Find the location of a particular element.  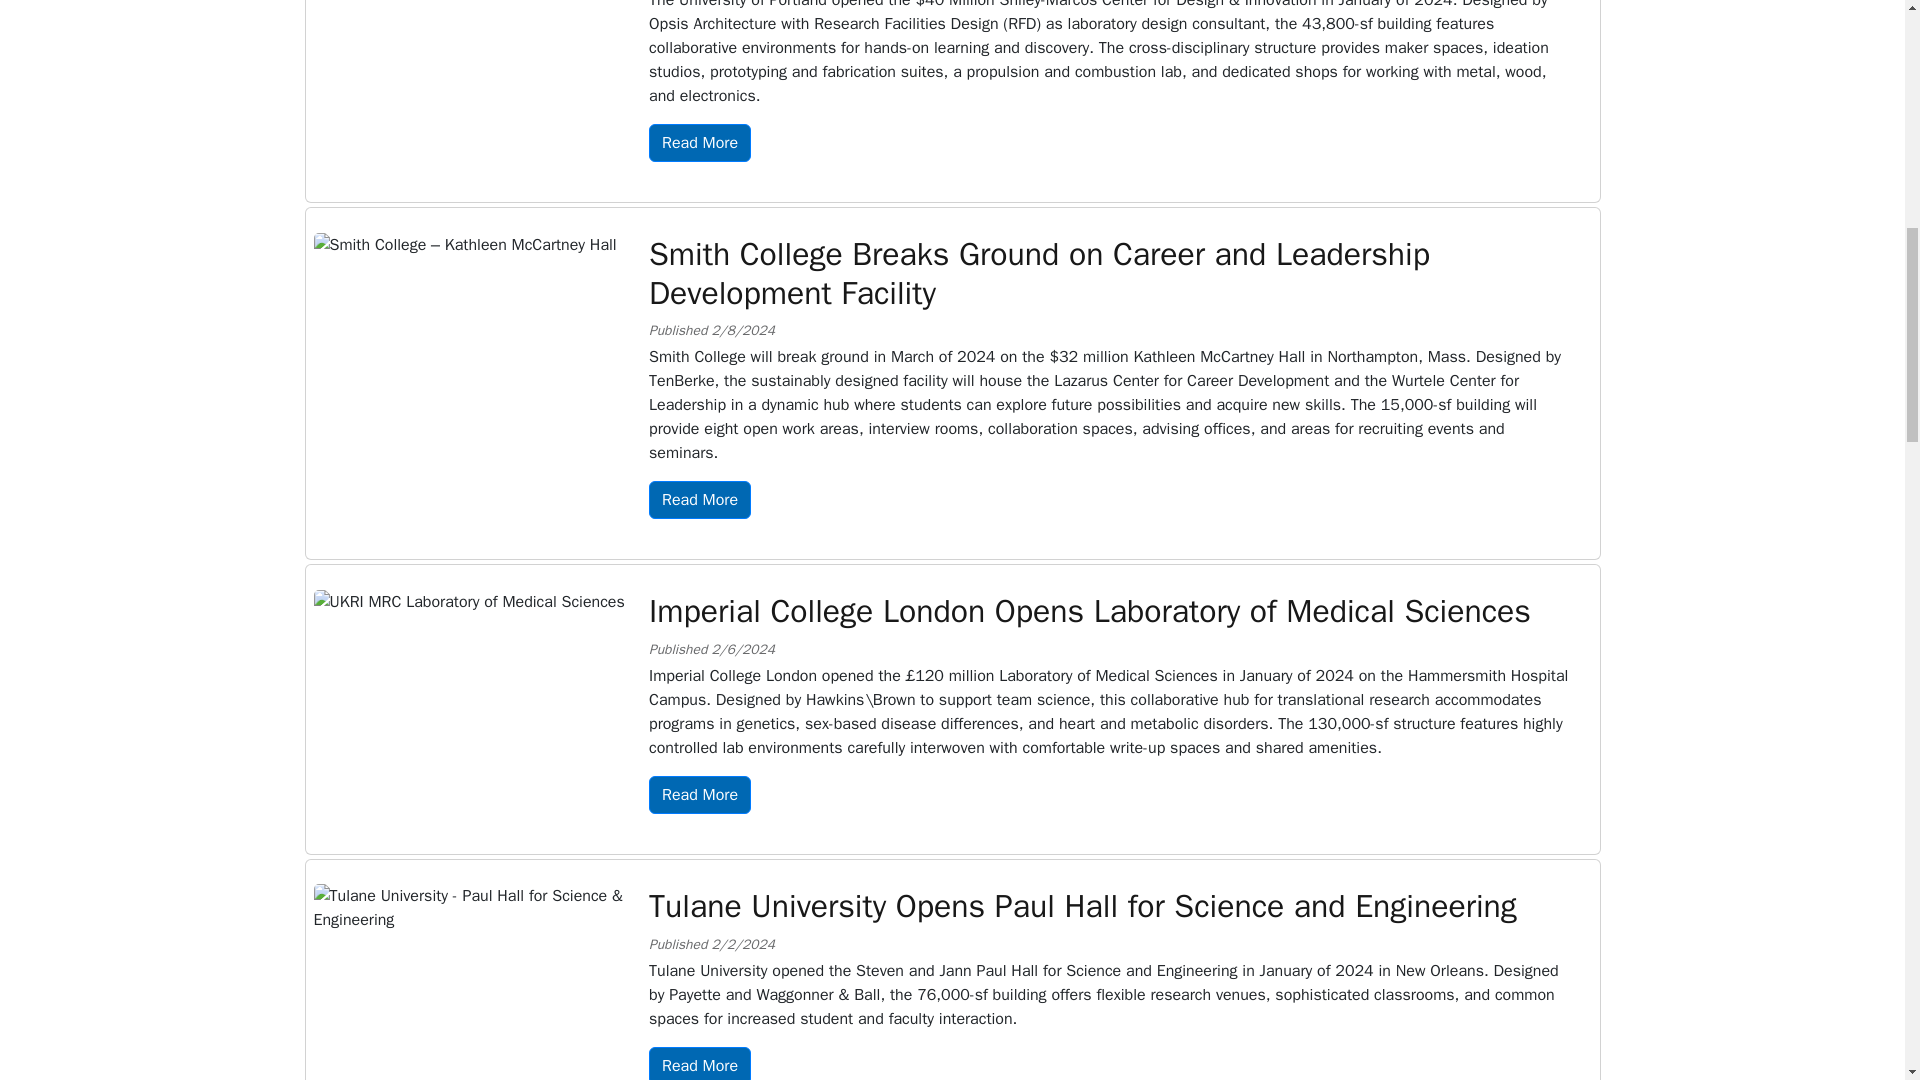

Read More is located at coordinates (699, 143).